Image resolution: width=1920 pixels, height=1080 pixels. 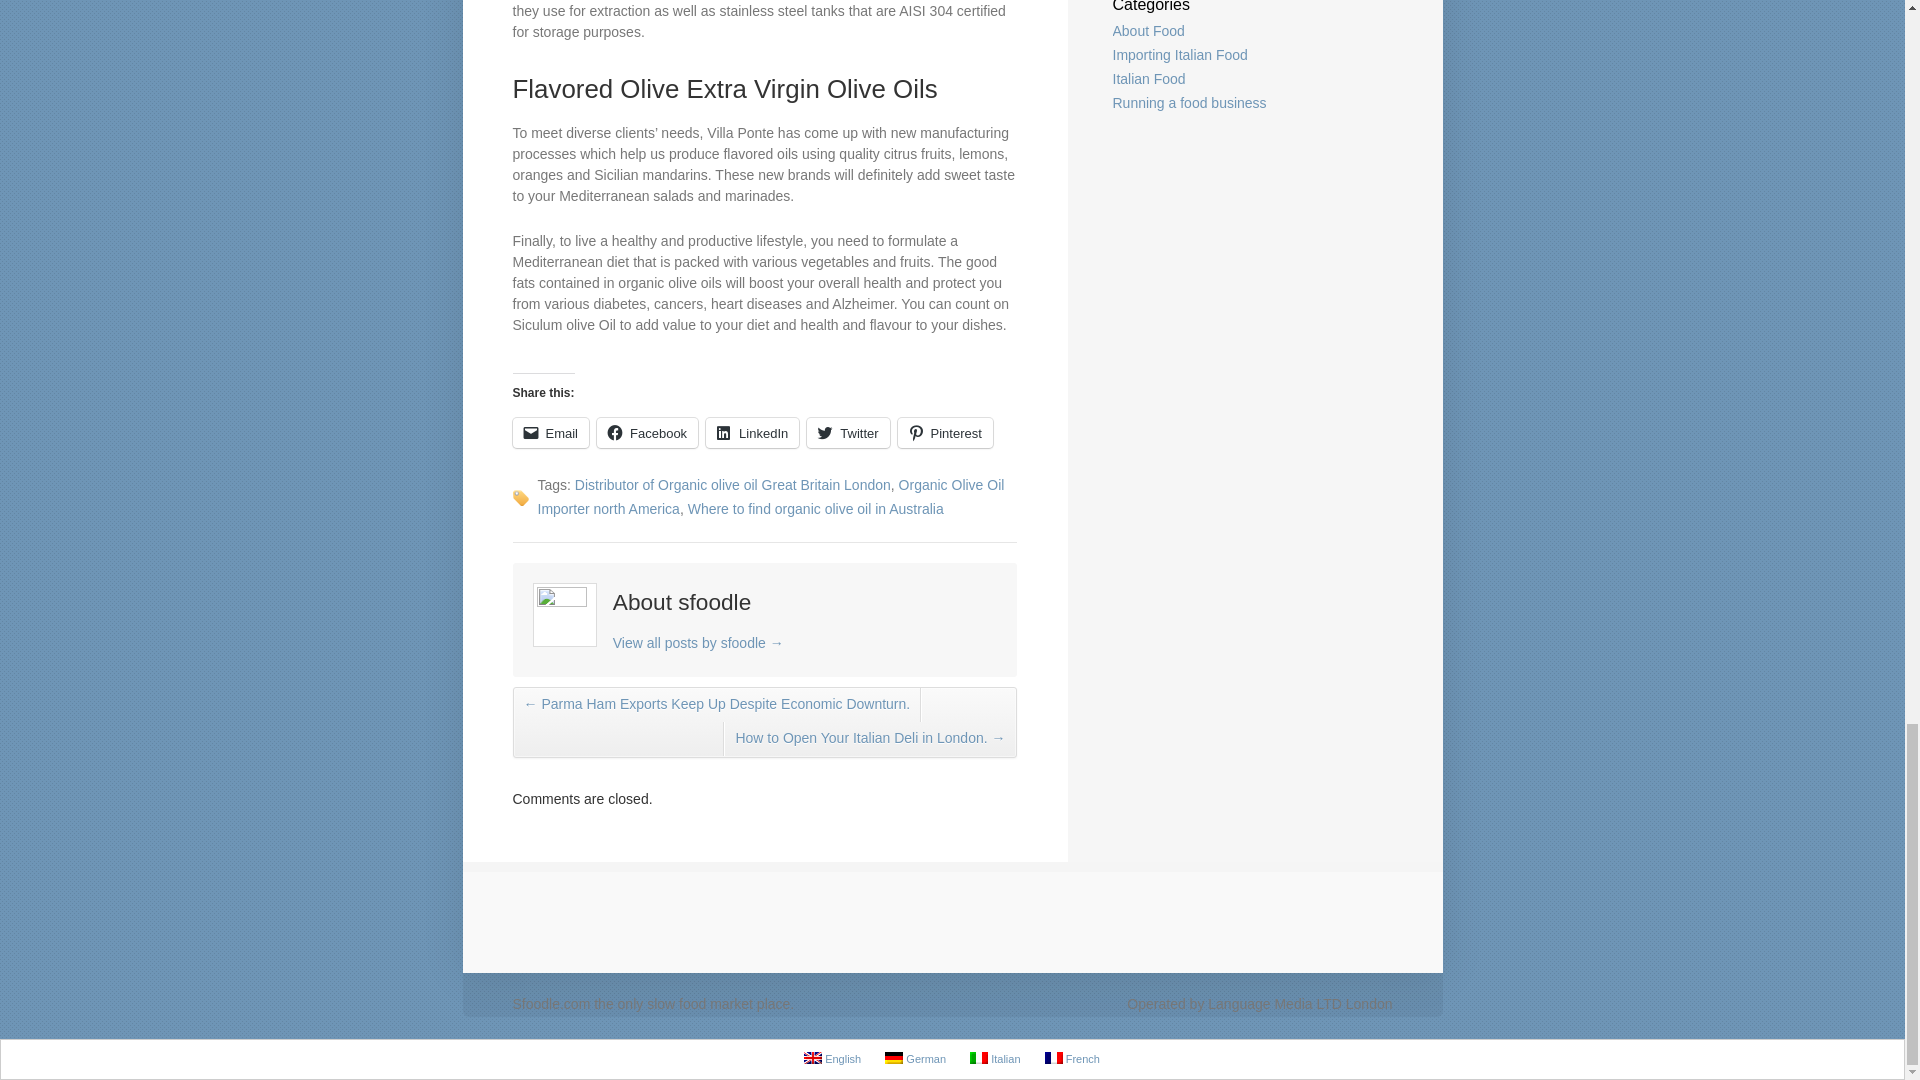 I want to click on Pinterest, so click(x=945, y=432).